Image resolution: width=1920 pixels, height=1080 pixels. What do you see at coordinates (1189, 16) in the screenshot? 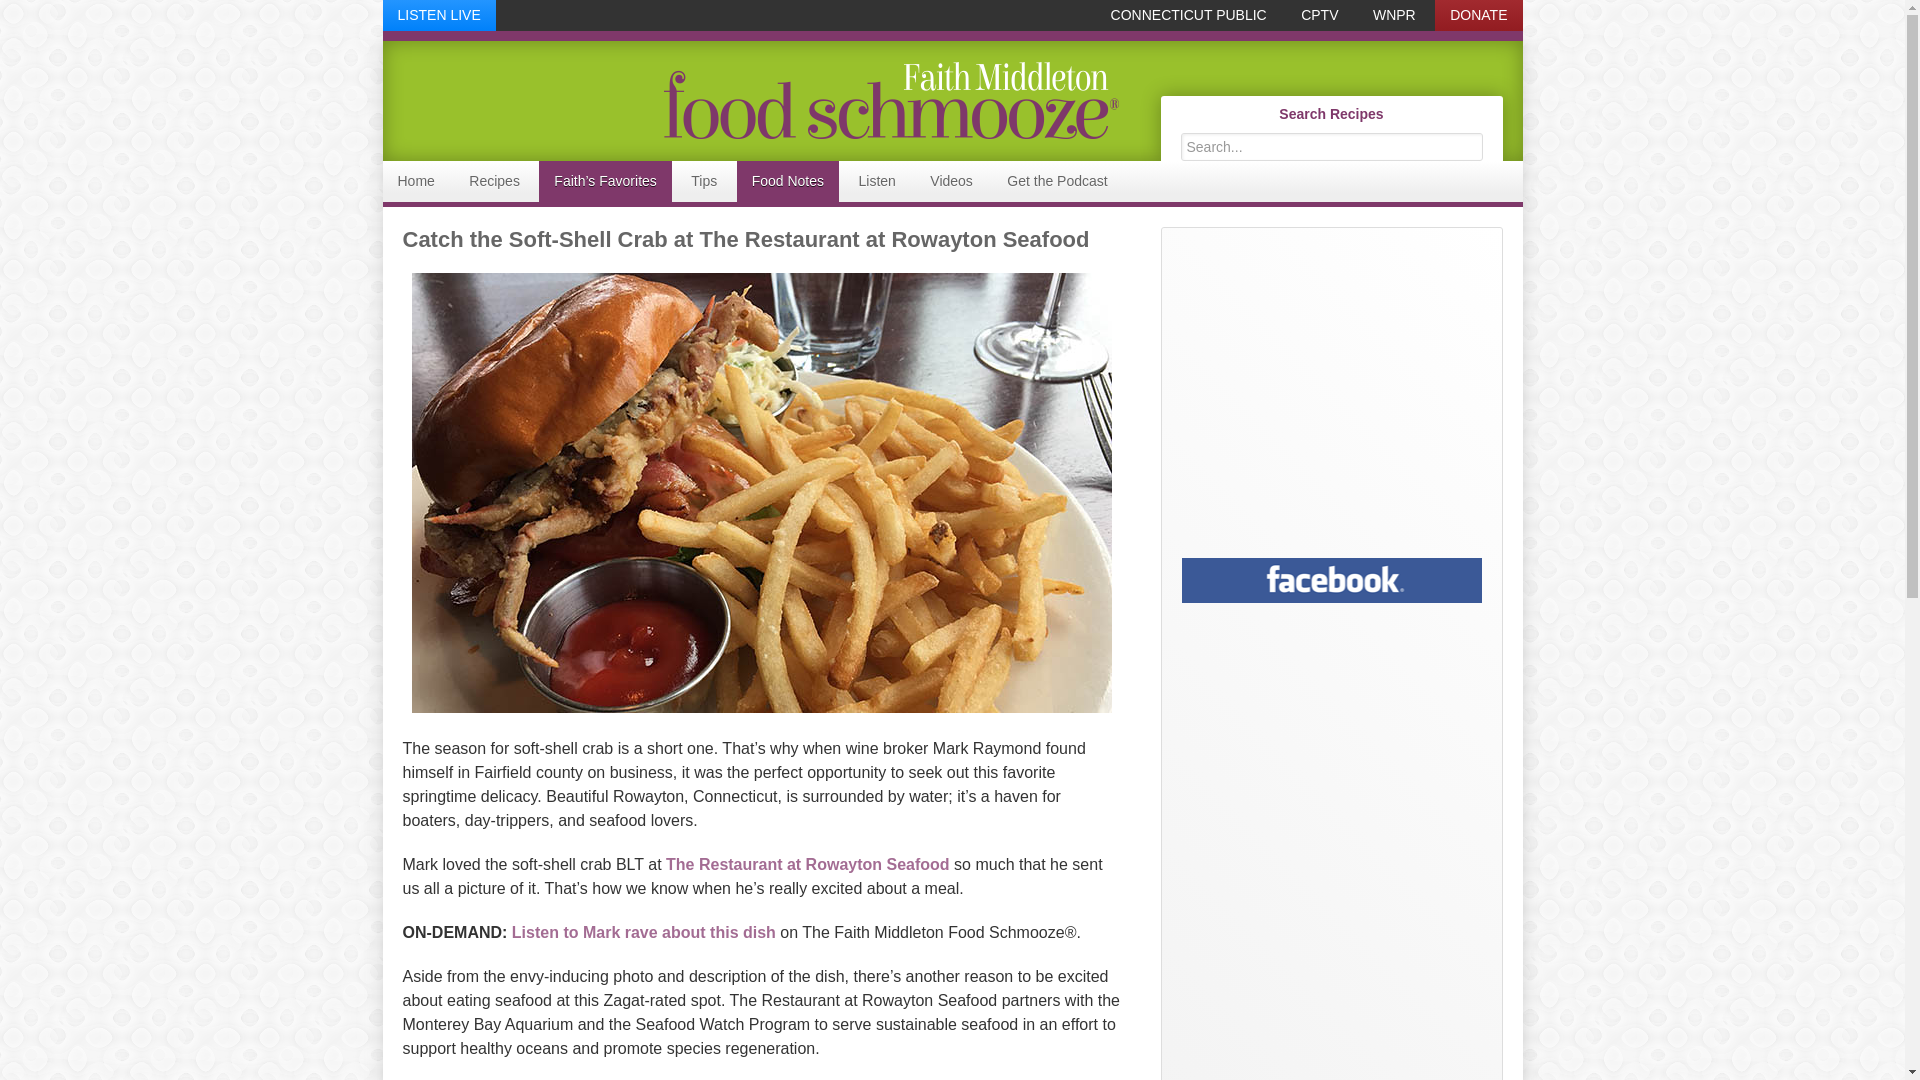
I see `CONNECTICUT PUBLIC` at bounding box center [1189, 16].